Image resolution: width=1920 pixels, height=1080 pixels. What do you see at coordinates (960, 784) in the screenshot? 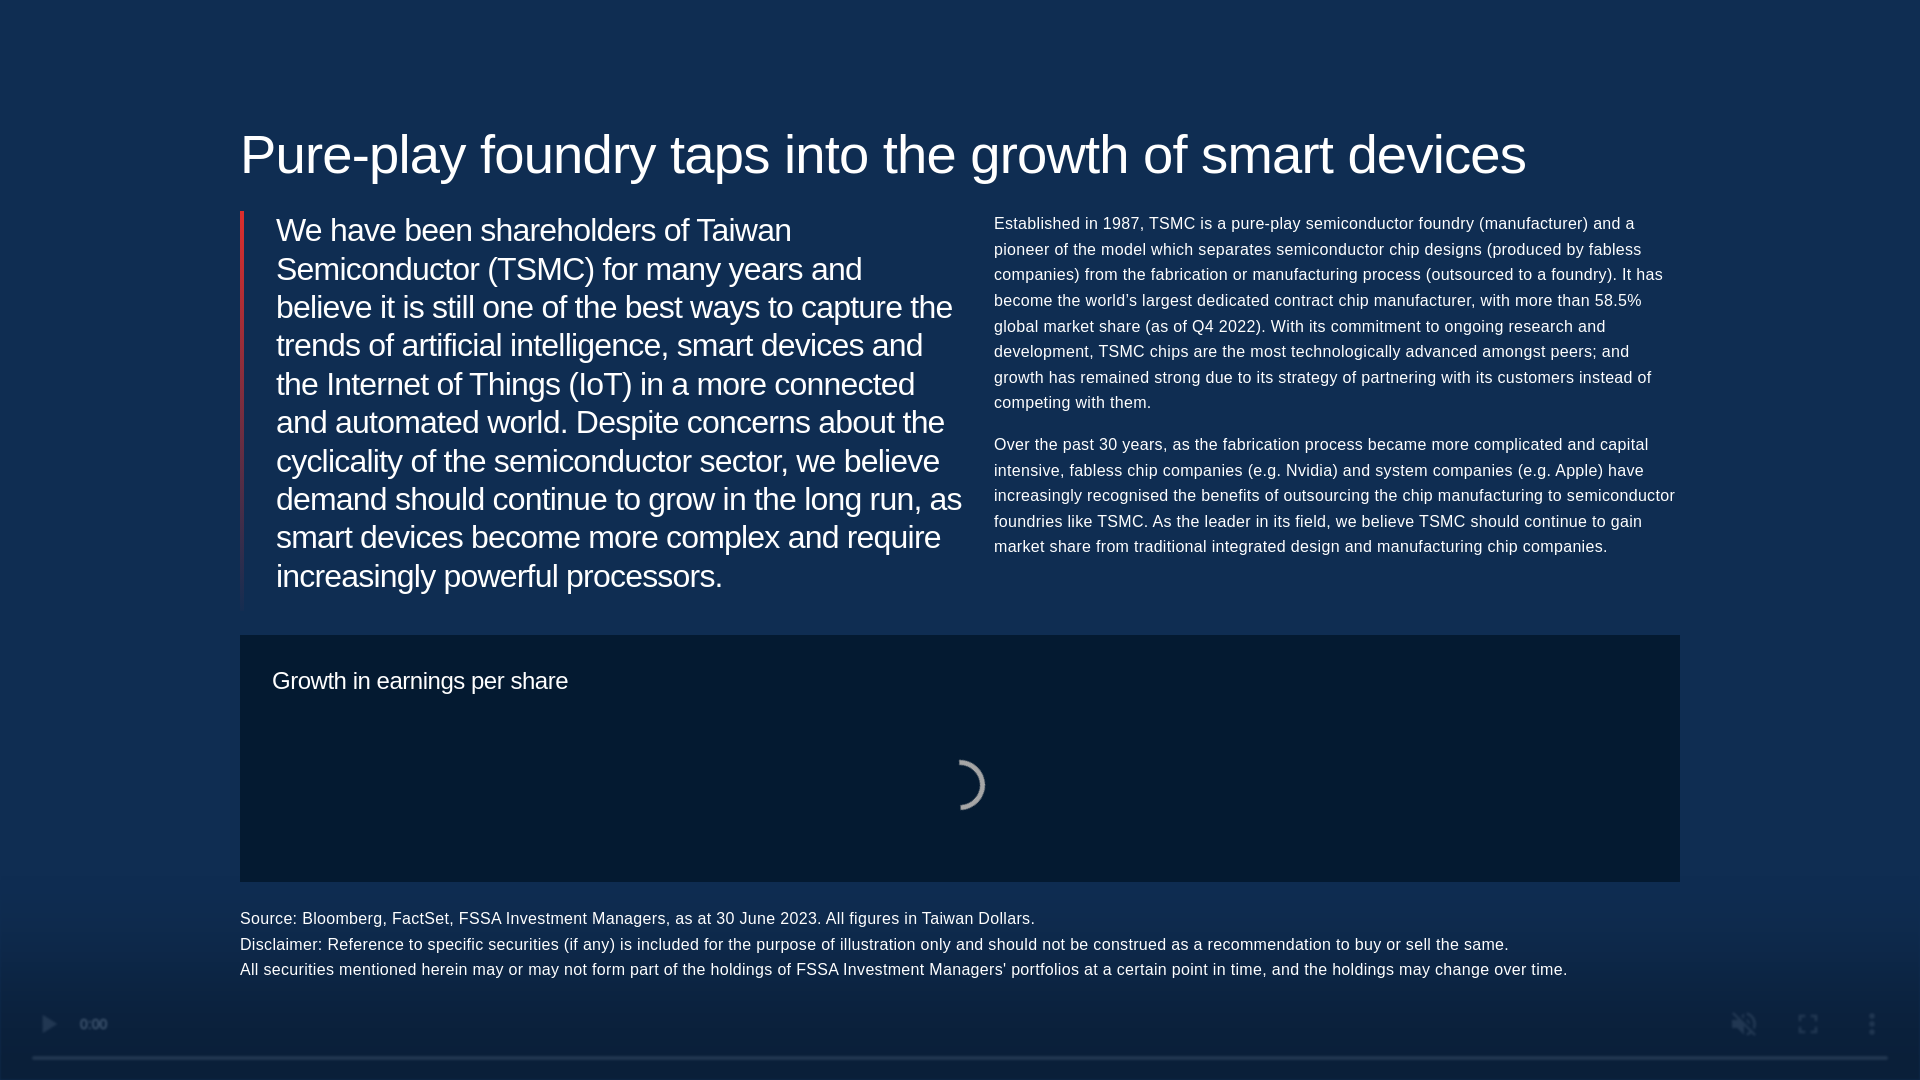
I see `Growth in earnings per share` at bounding box center [960, 784].